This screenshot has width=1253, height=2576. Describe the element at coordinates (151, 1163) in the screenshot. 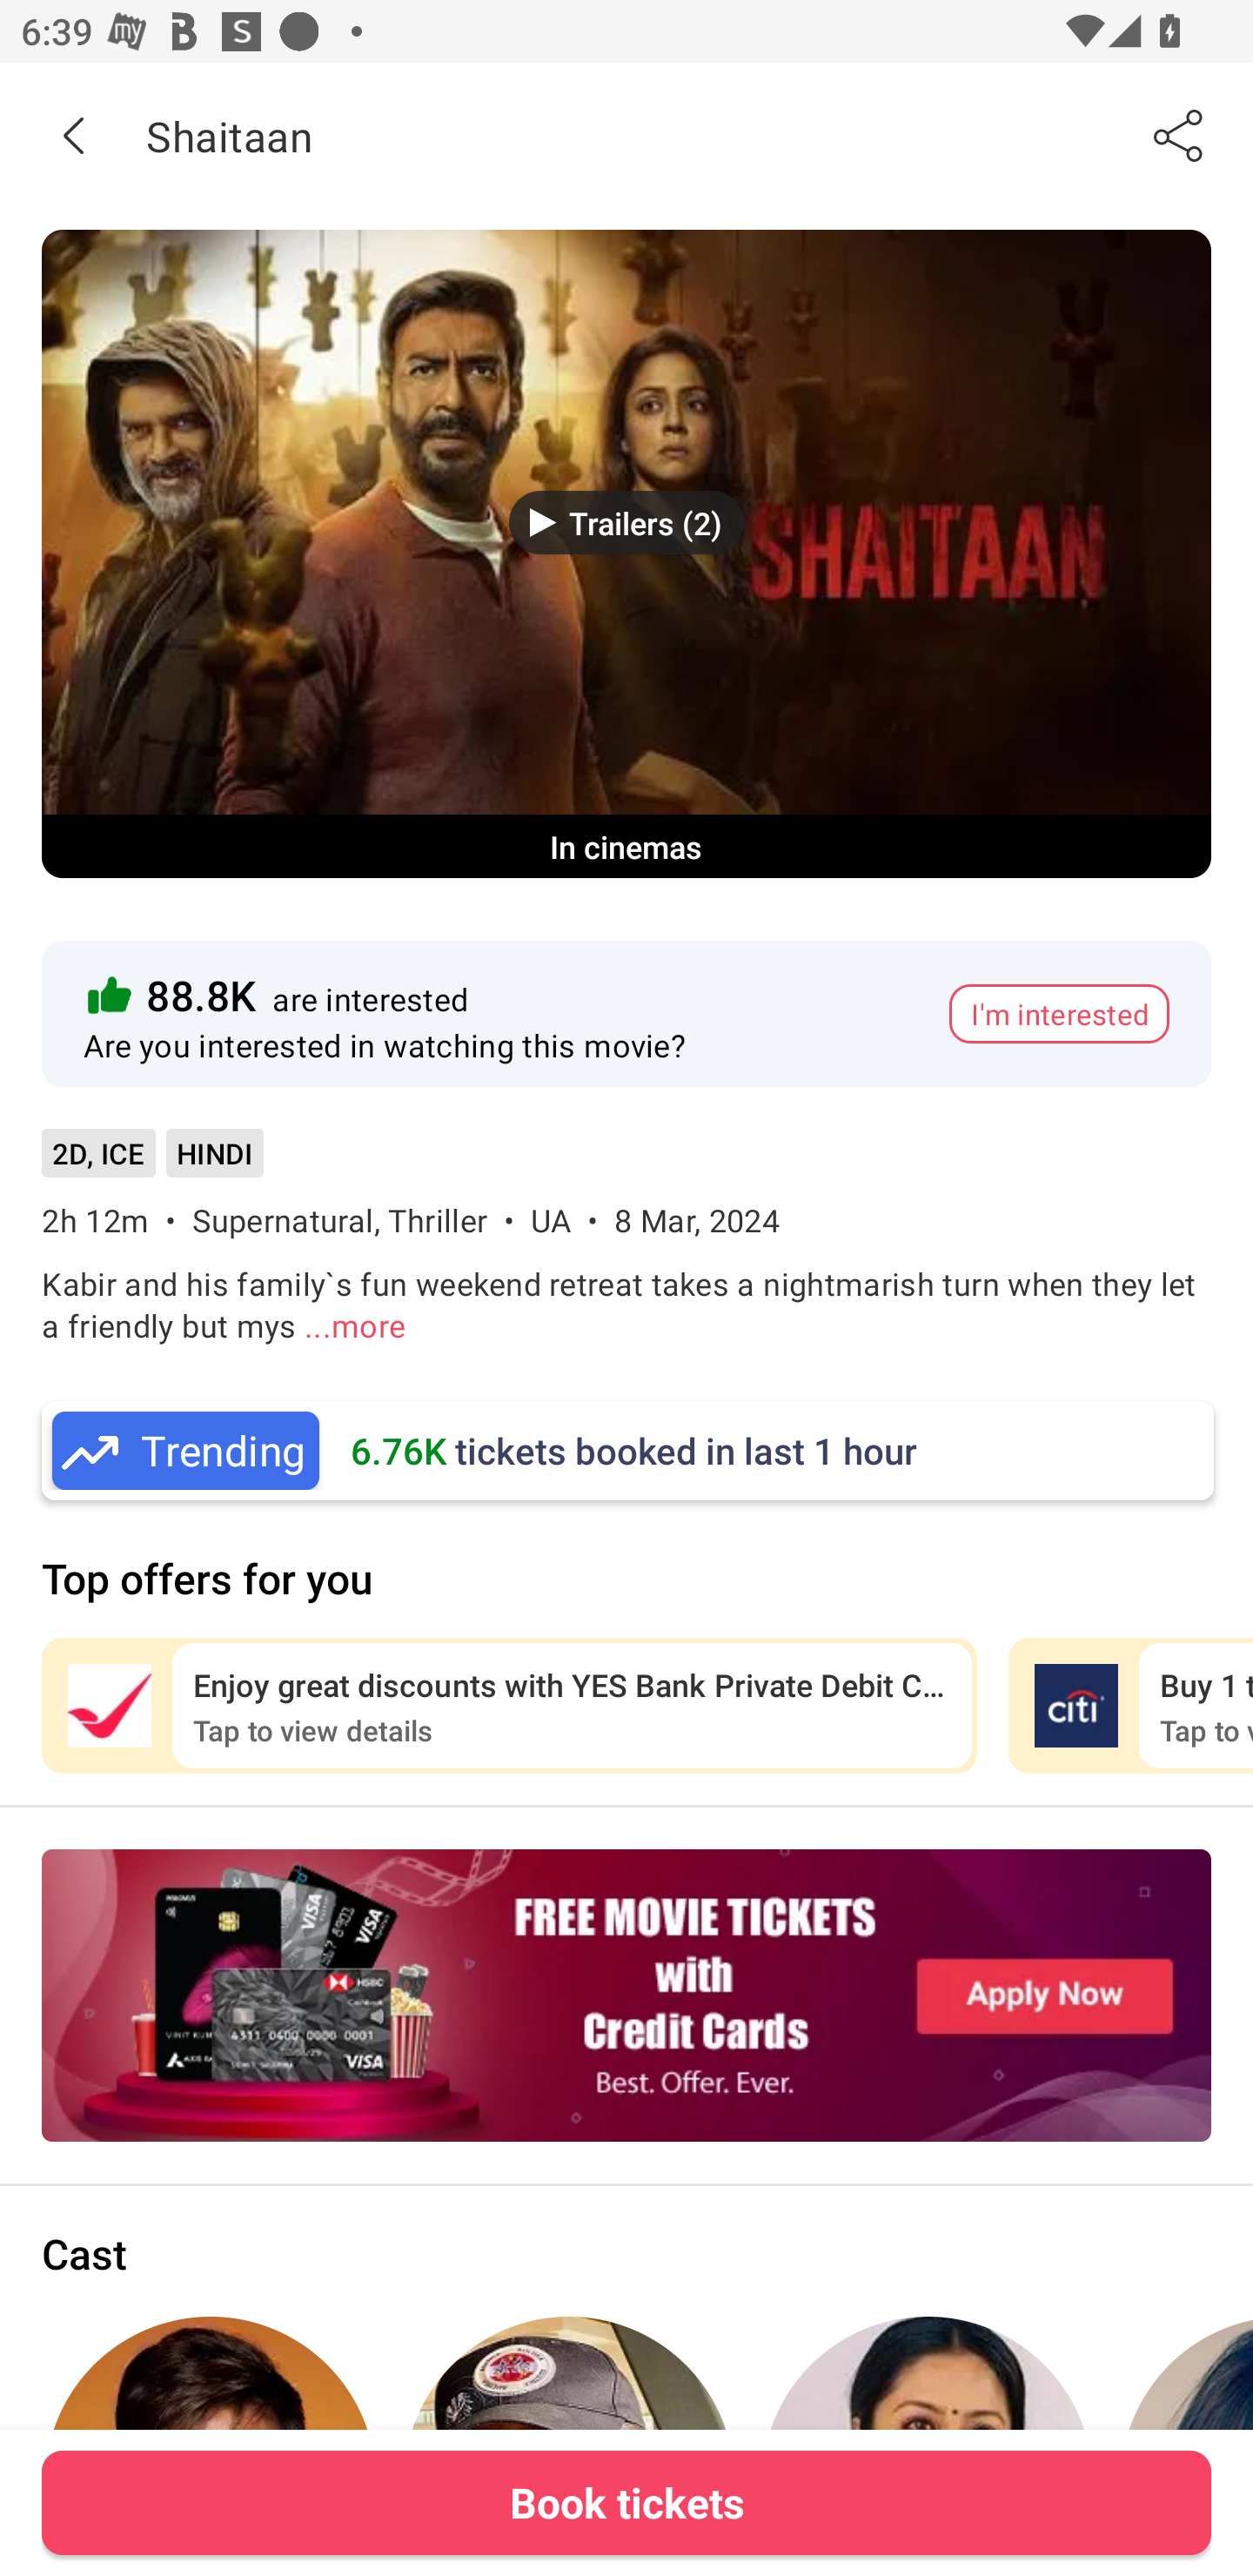

I see `2D, ICE HINDI` at that location.